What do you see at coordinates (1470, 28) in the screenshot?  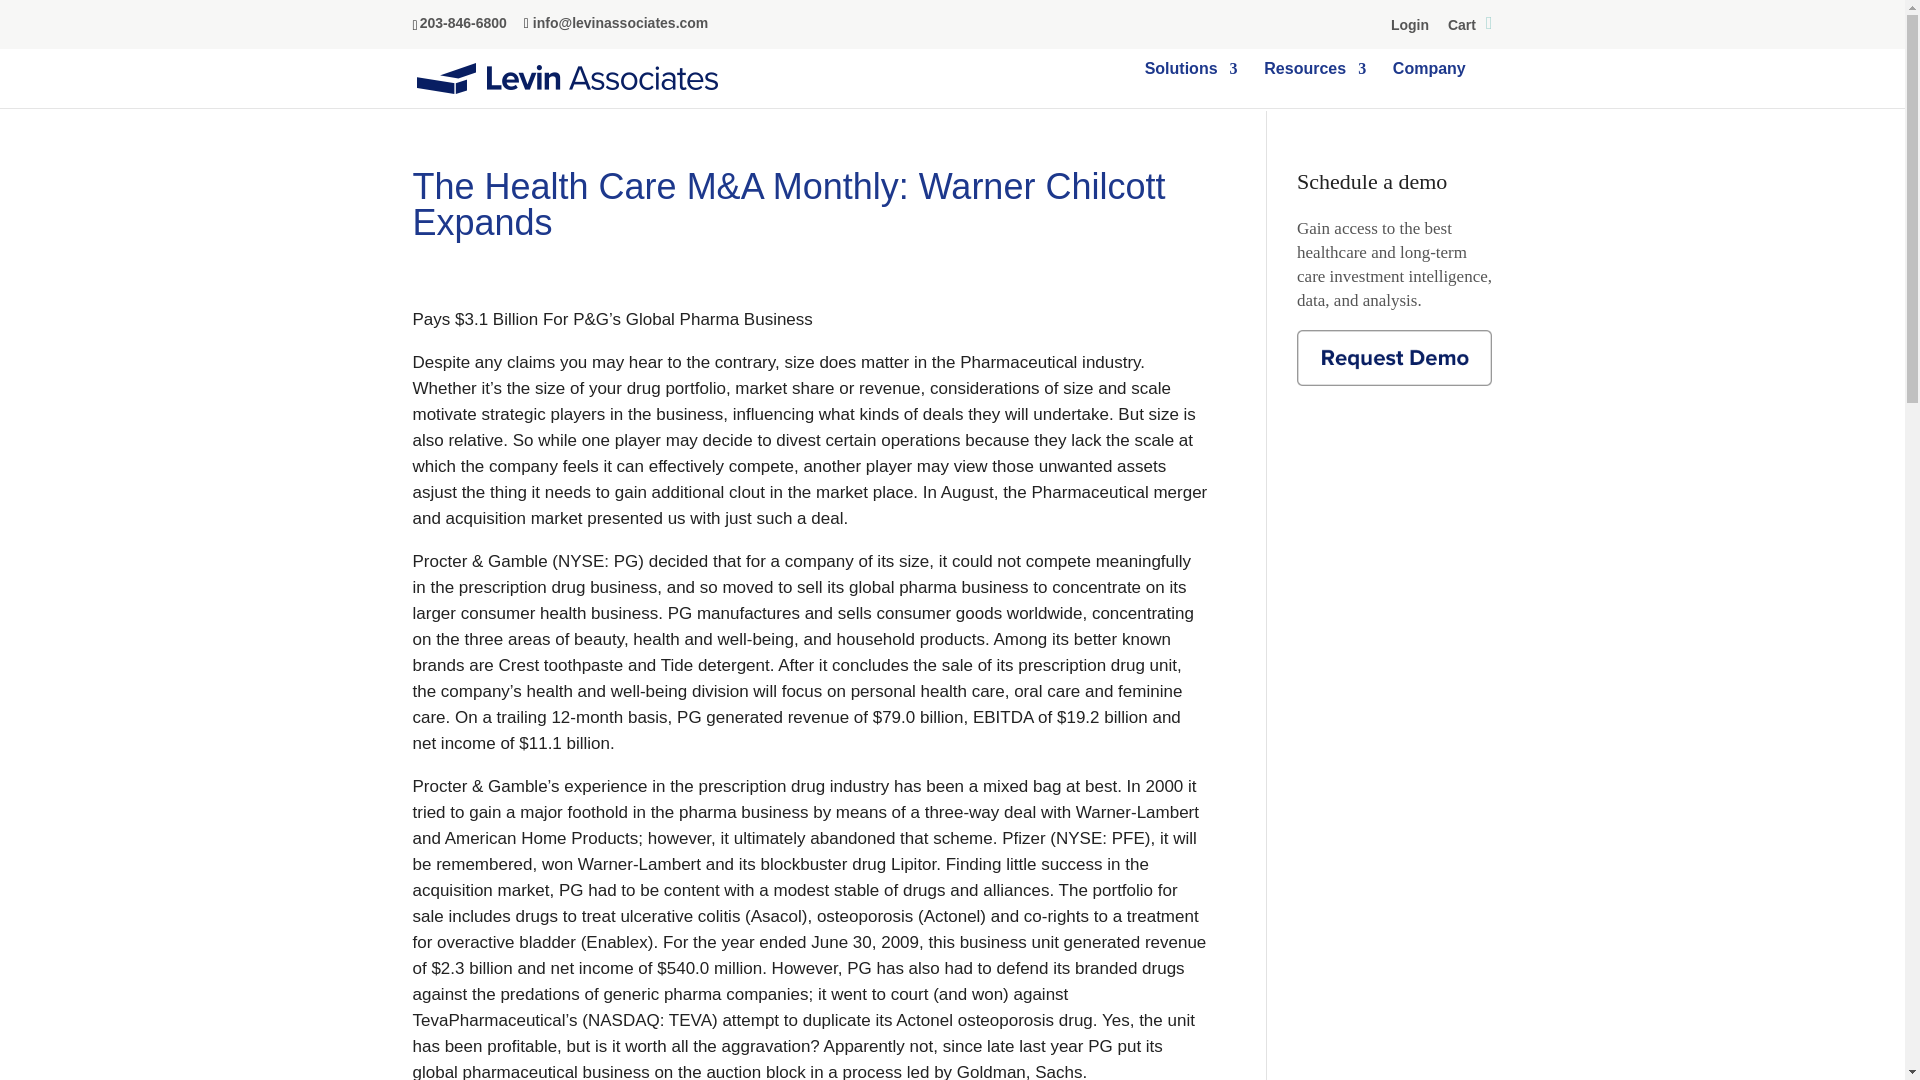 I see `Cart` at bounding box center [1470, 28].